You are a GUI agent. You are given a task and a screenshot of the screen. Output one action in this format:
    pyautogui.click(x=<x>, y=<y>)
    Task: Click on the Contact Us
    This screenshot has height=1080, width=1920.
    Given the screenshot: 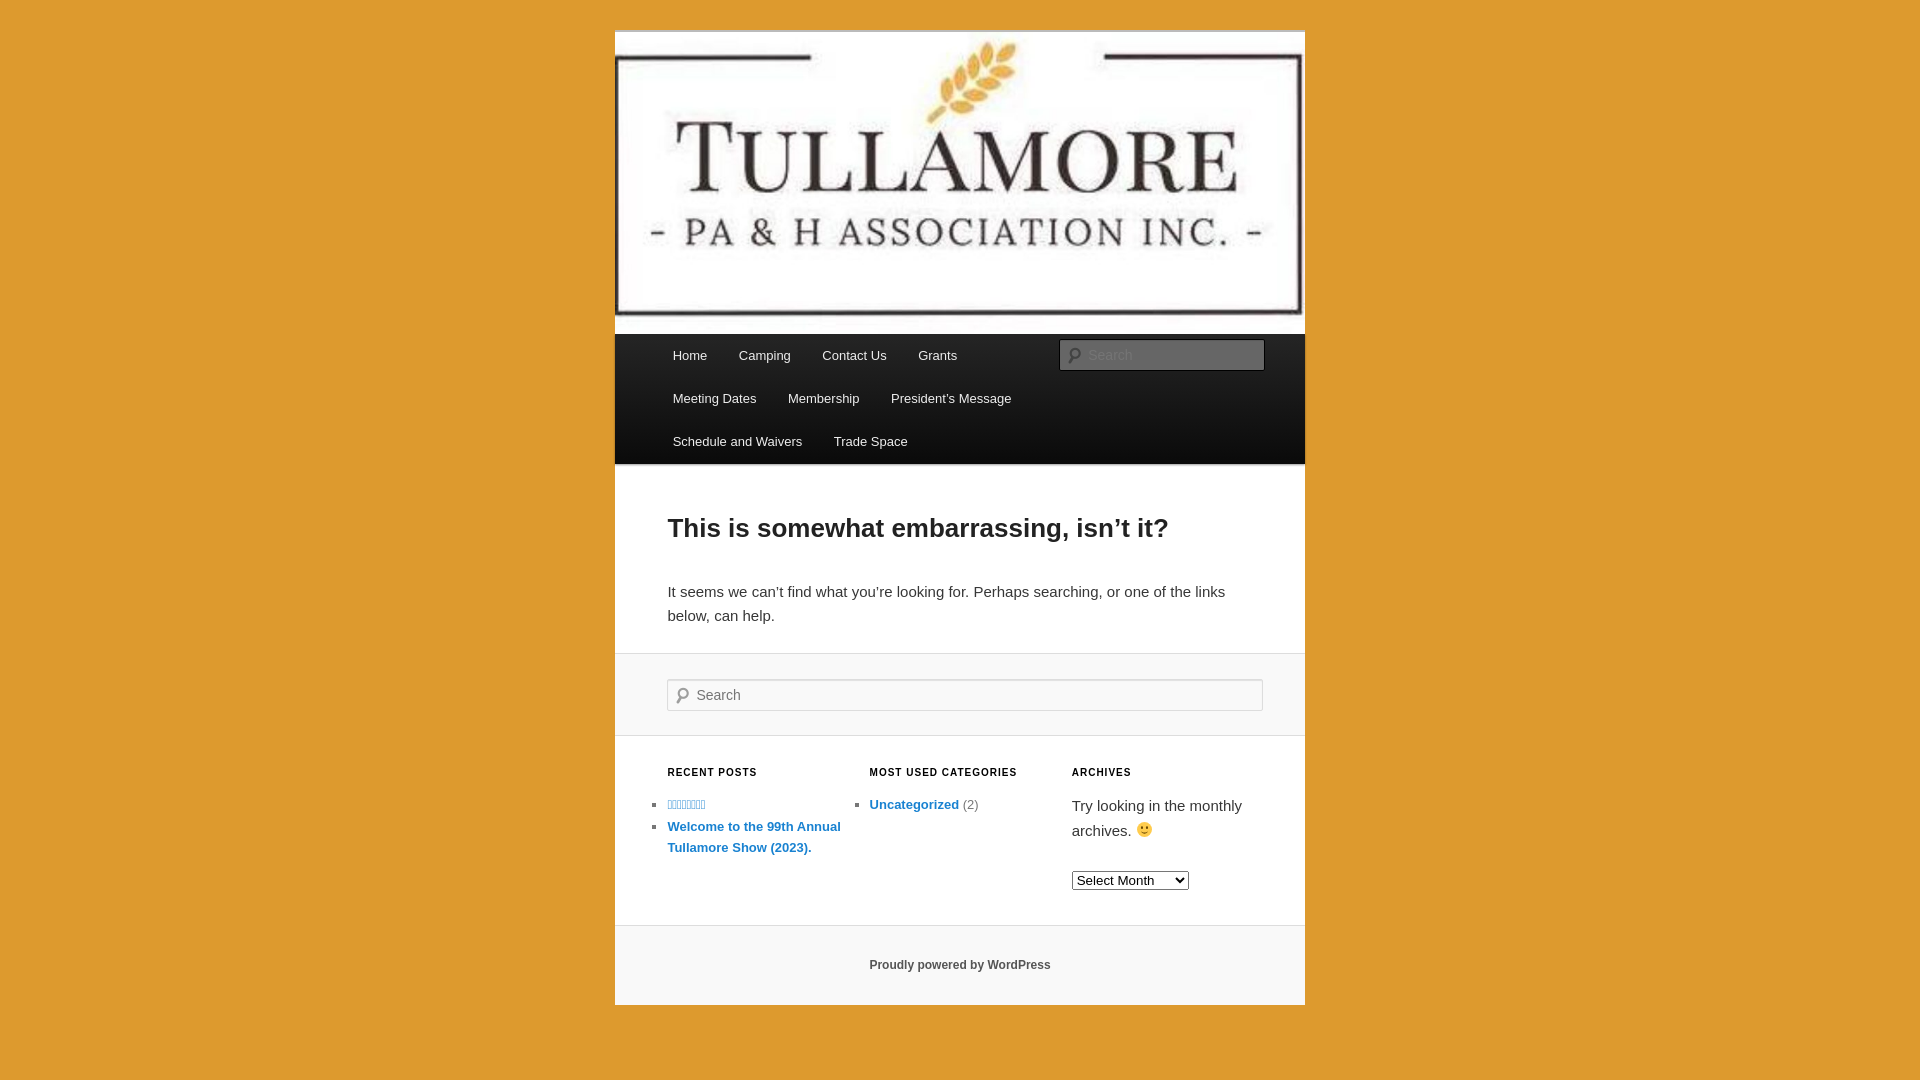 What is the action you would take?
    pyautogui.click(x=855, y=356)
    